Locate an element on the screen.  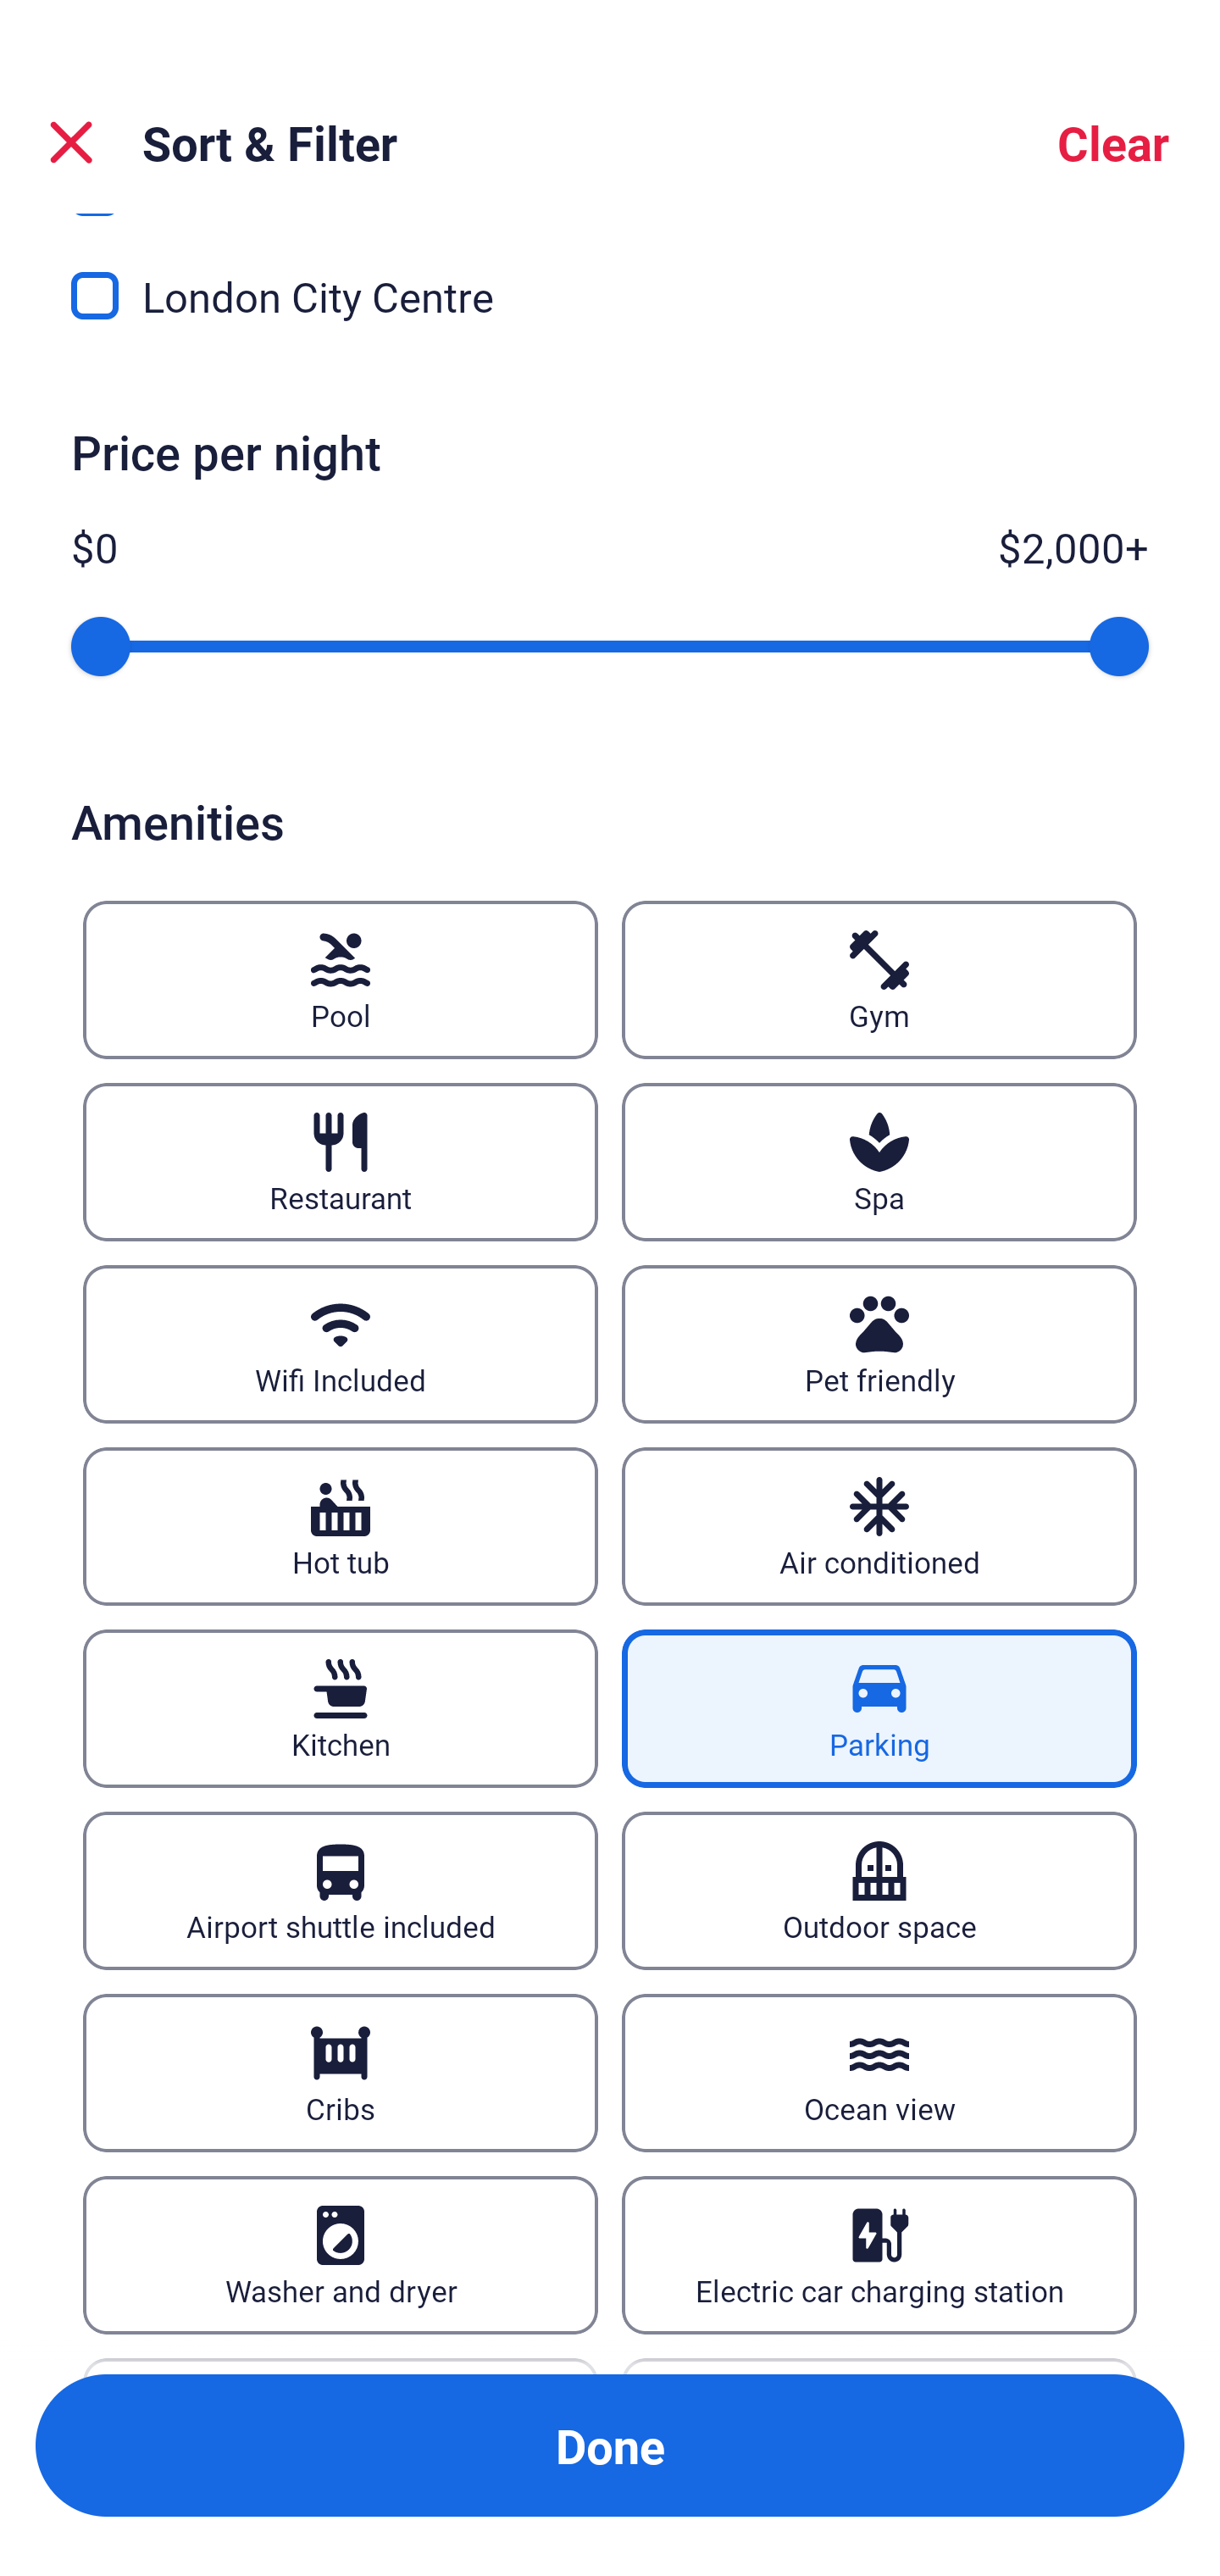
Spa is located at coordinates (879, 1161).